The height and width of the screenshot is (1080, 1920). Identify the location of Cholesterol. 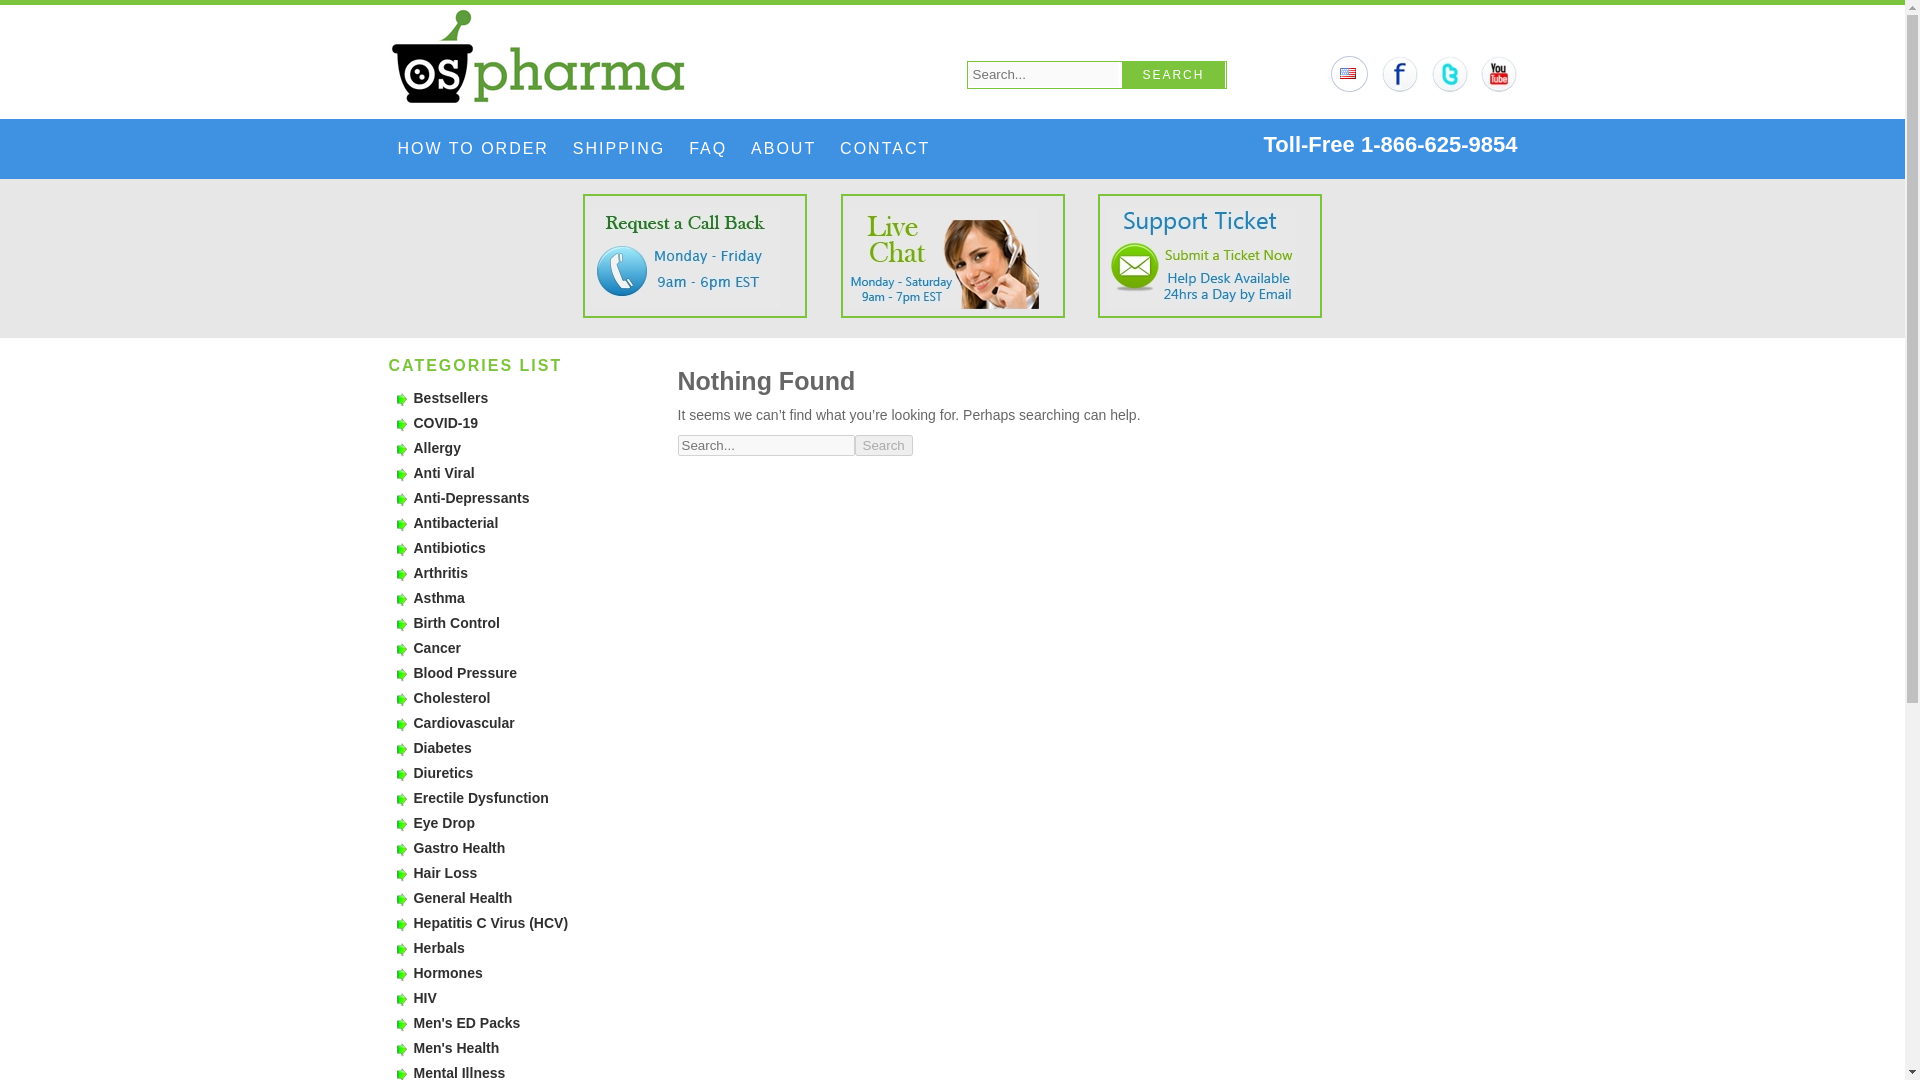
(452, 698).